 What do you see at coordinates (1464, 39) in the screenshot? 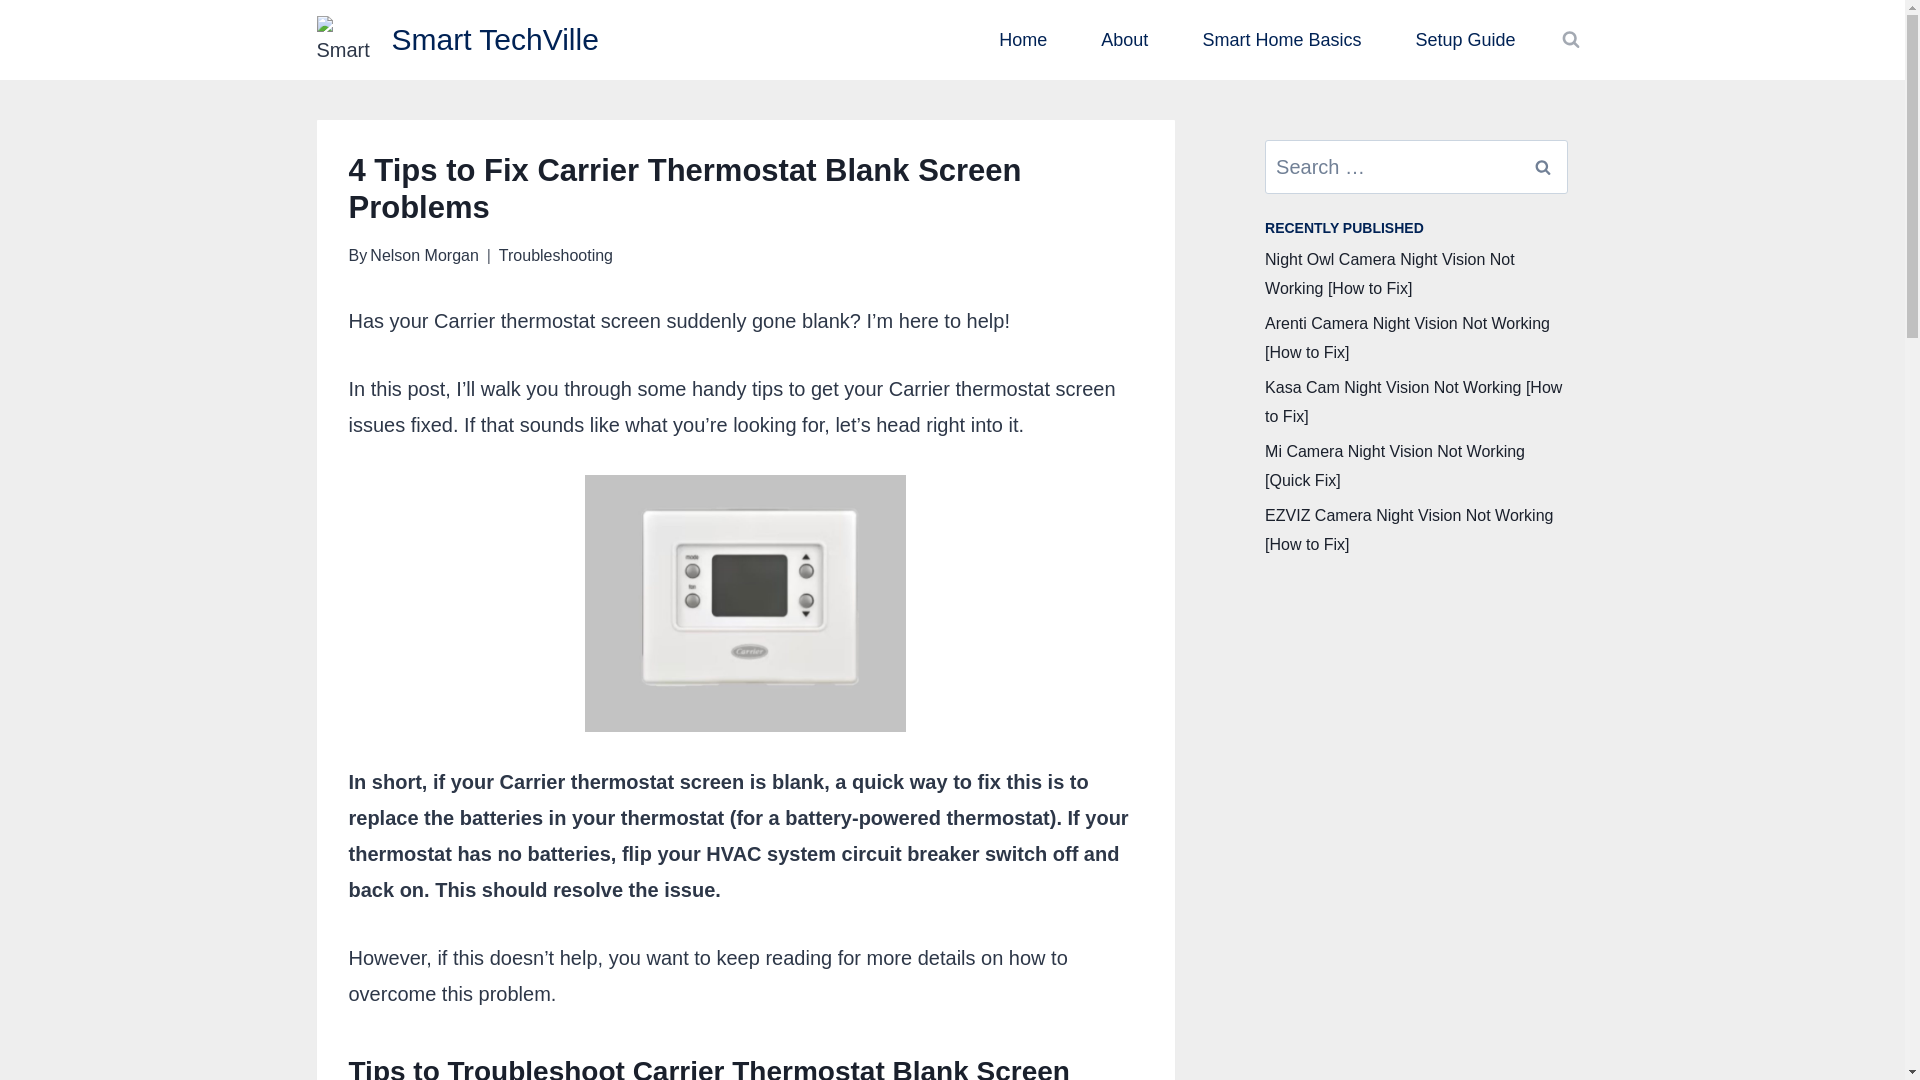
I see `Setup Guide` at bounding box center [1464, 39].